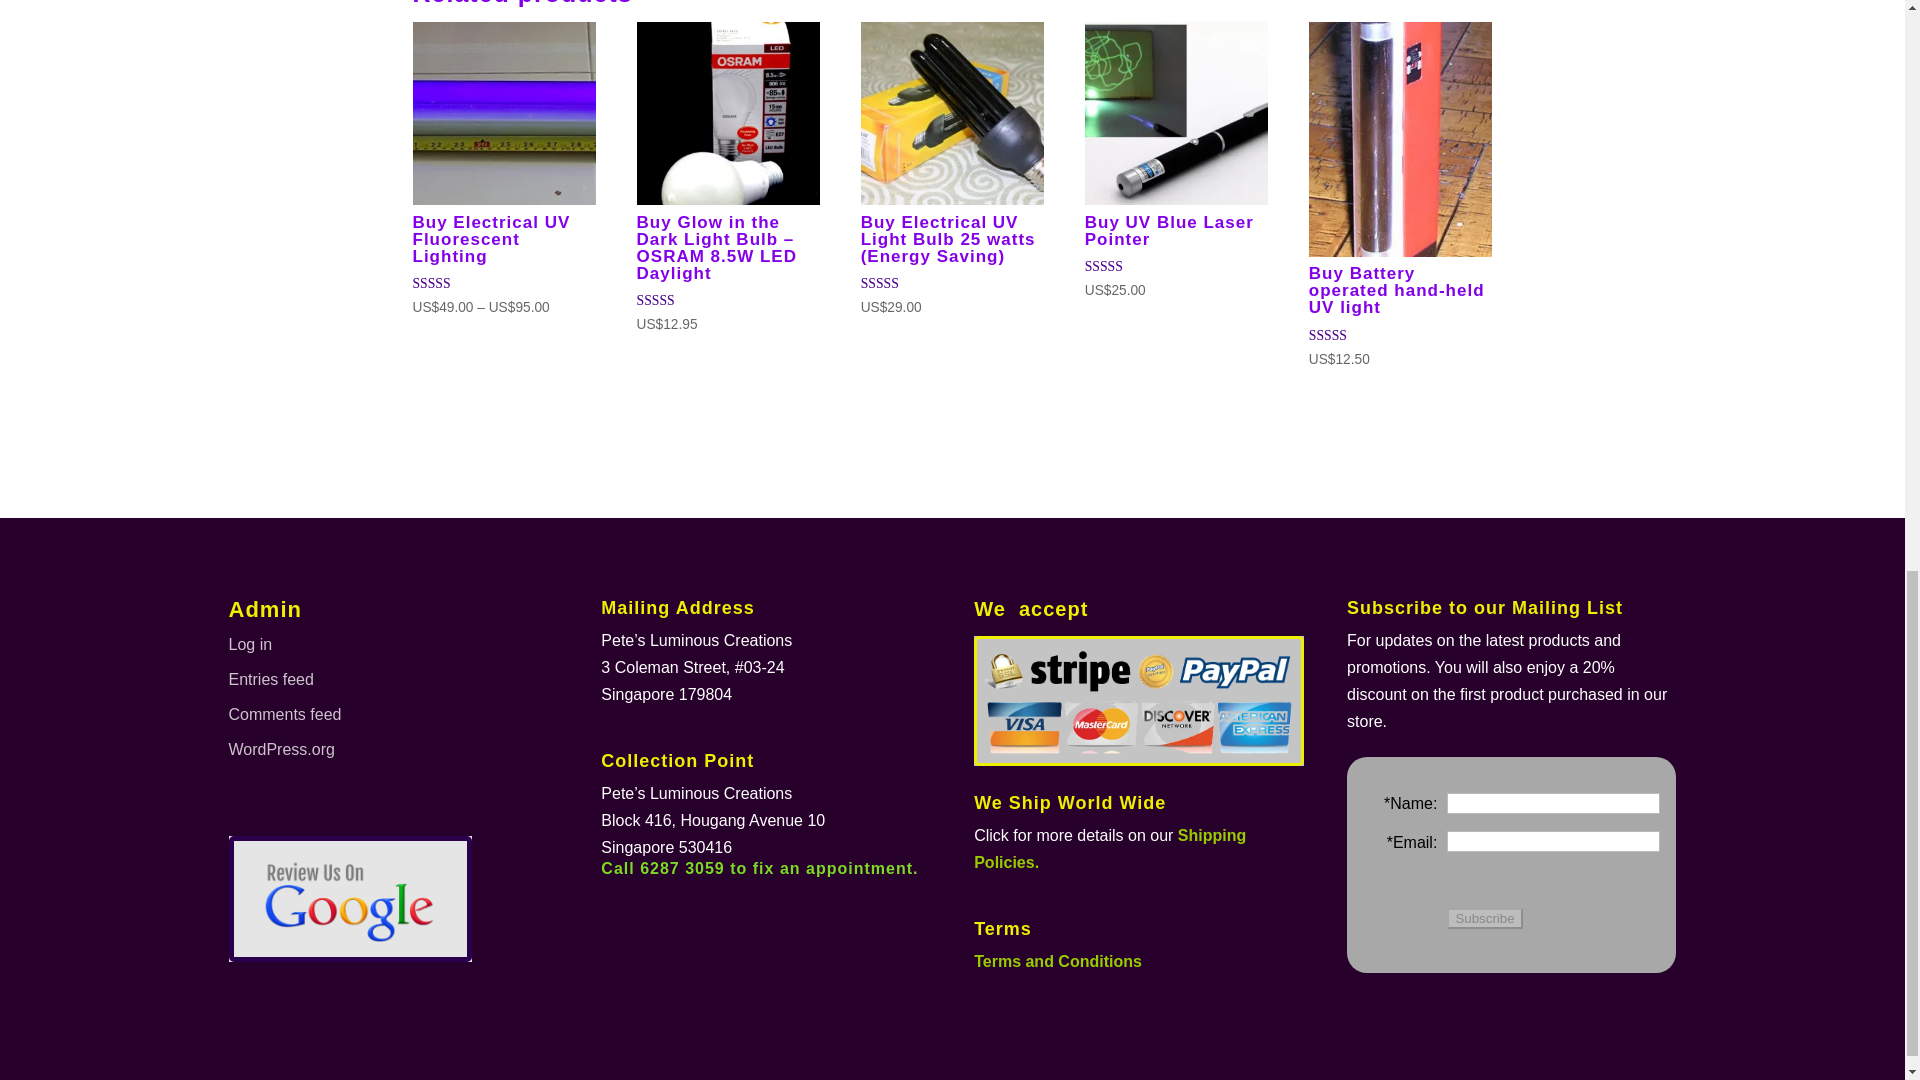 This screenshot has width=1920, height=1080. What do you see at coordinates (1138, 700) in the screenshot?
I see `paymtnt-method` at bounding box center [1138, 700].